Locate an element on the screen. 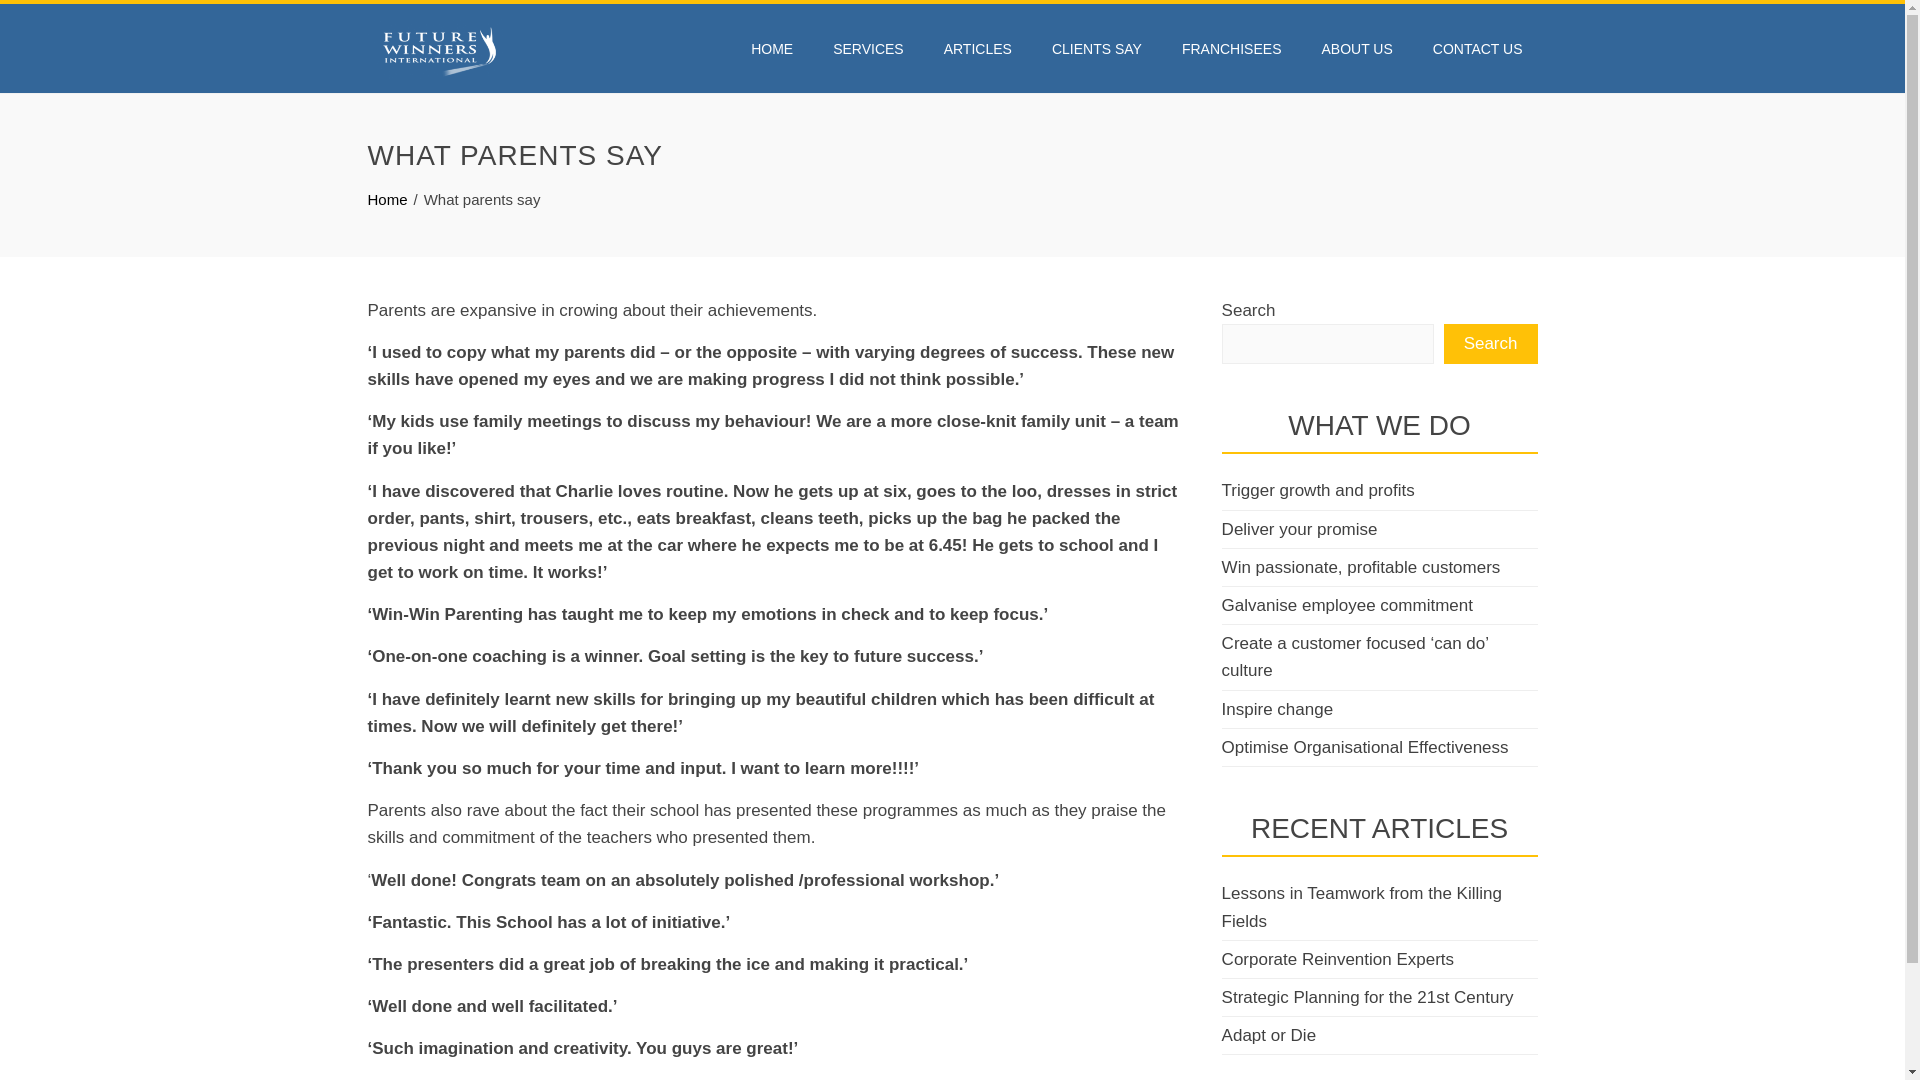  Inspire change is located at coordinates (1278, 709).